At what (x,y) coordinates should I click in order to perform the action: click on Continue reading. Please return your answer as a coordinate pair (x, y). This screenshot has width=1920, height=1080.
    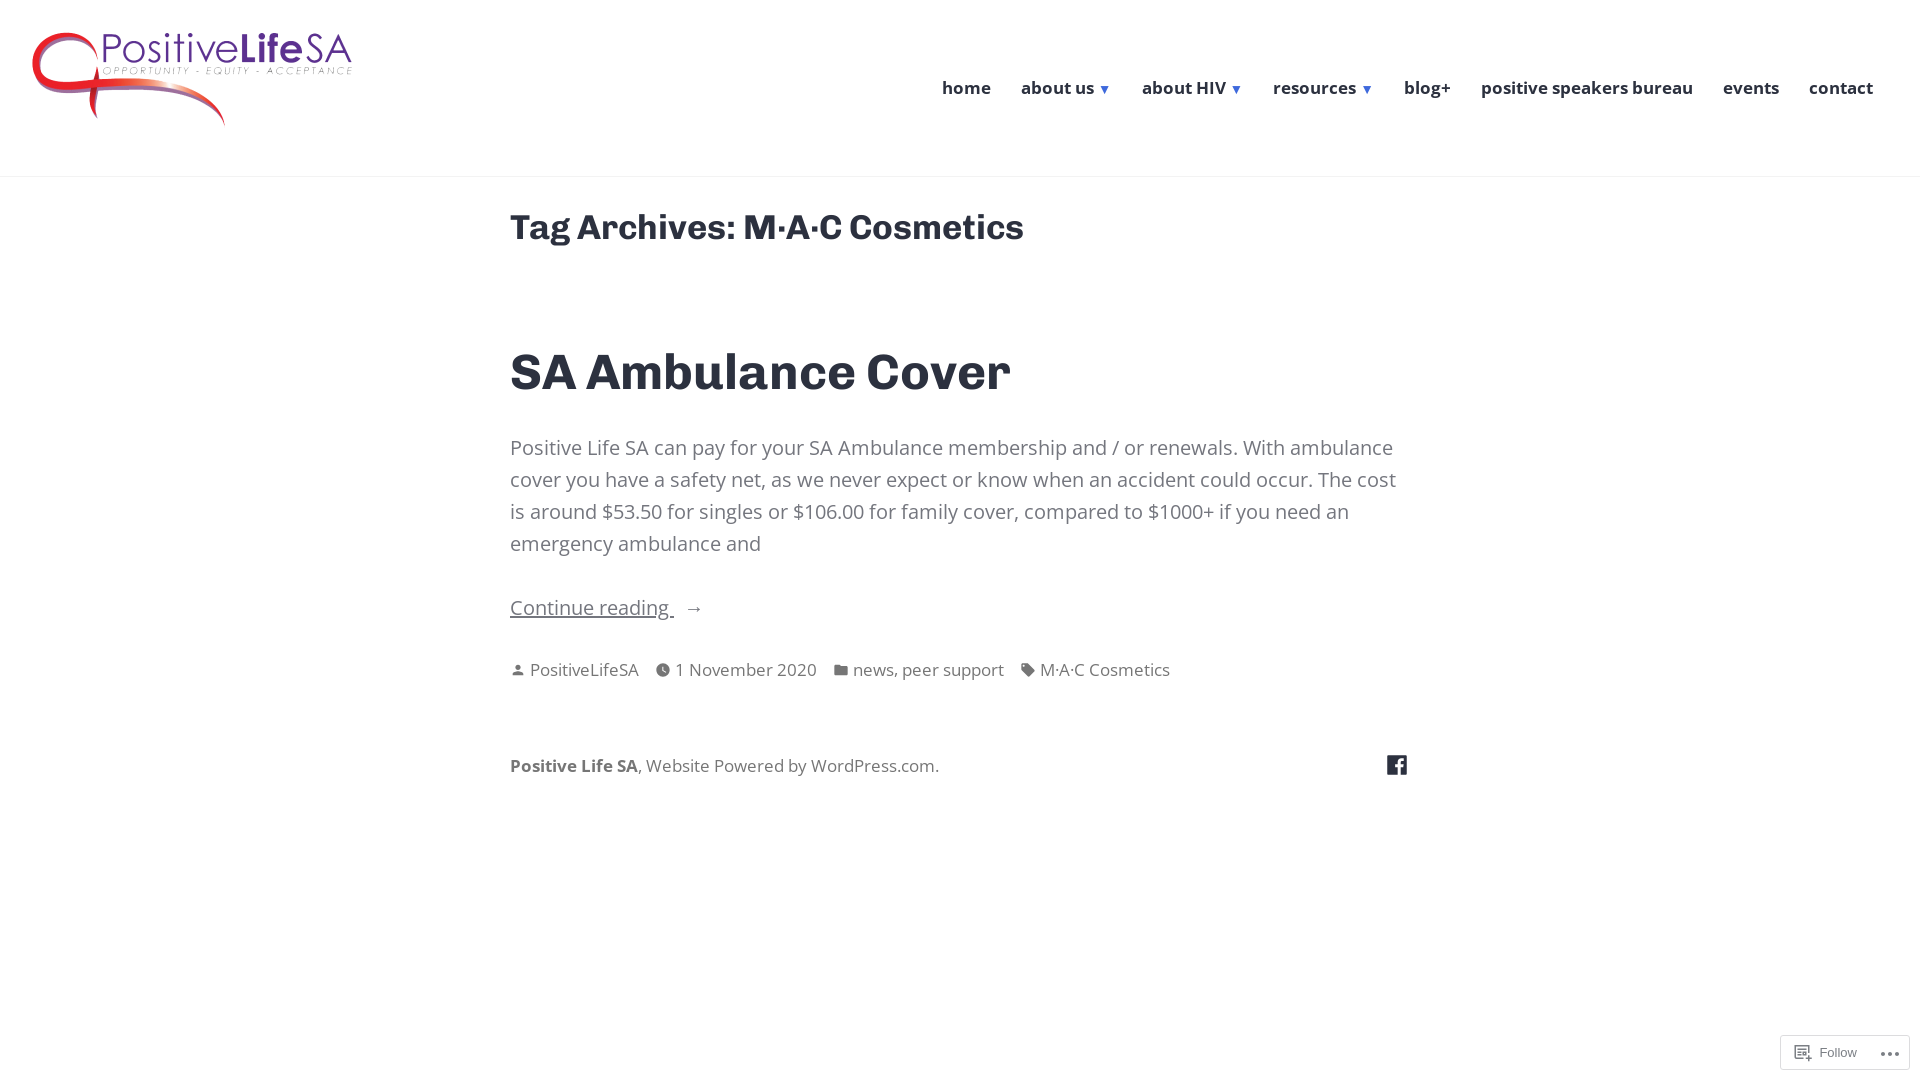
    Looking at the image, I should click on (960, 608).